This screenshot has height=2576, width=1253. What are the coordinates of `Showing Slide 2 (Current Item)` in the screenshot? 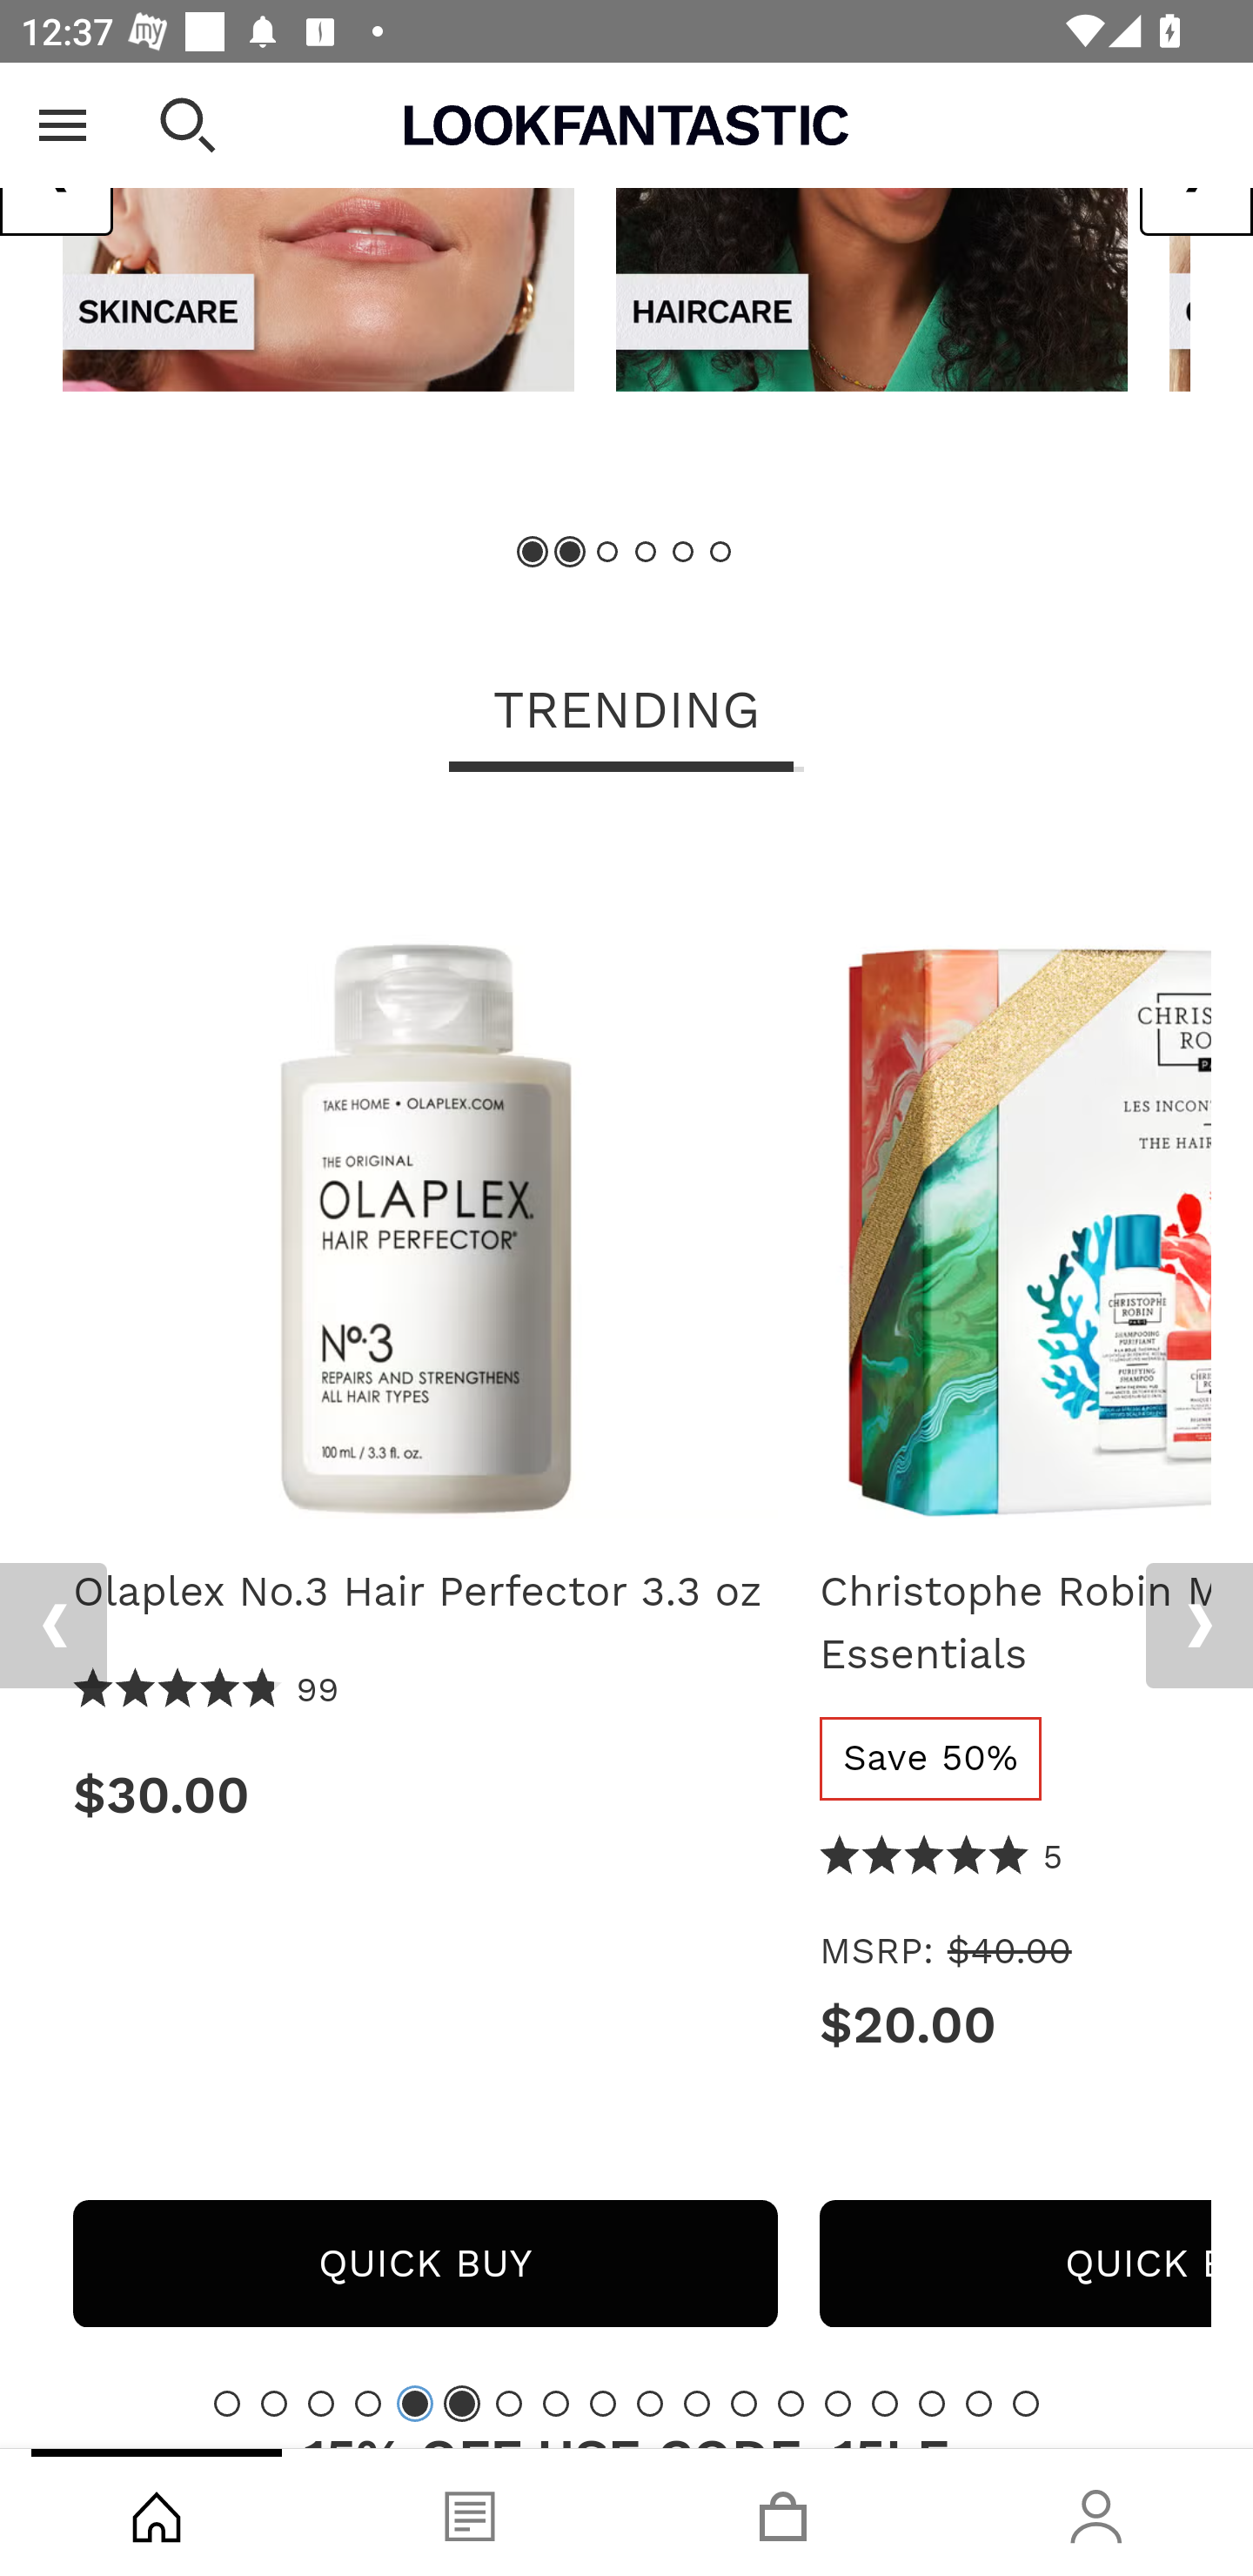 It's located at (571, 552).